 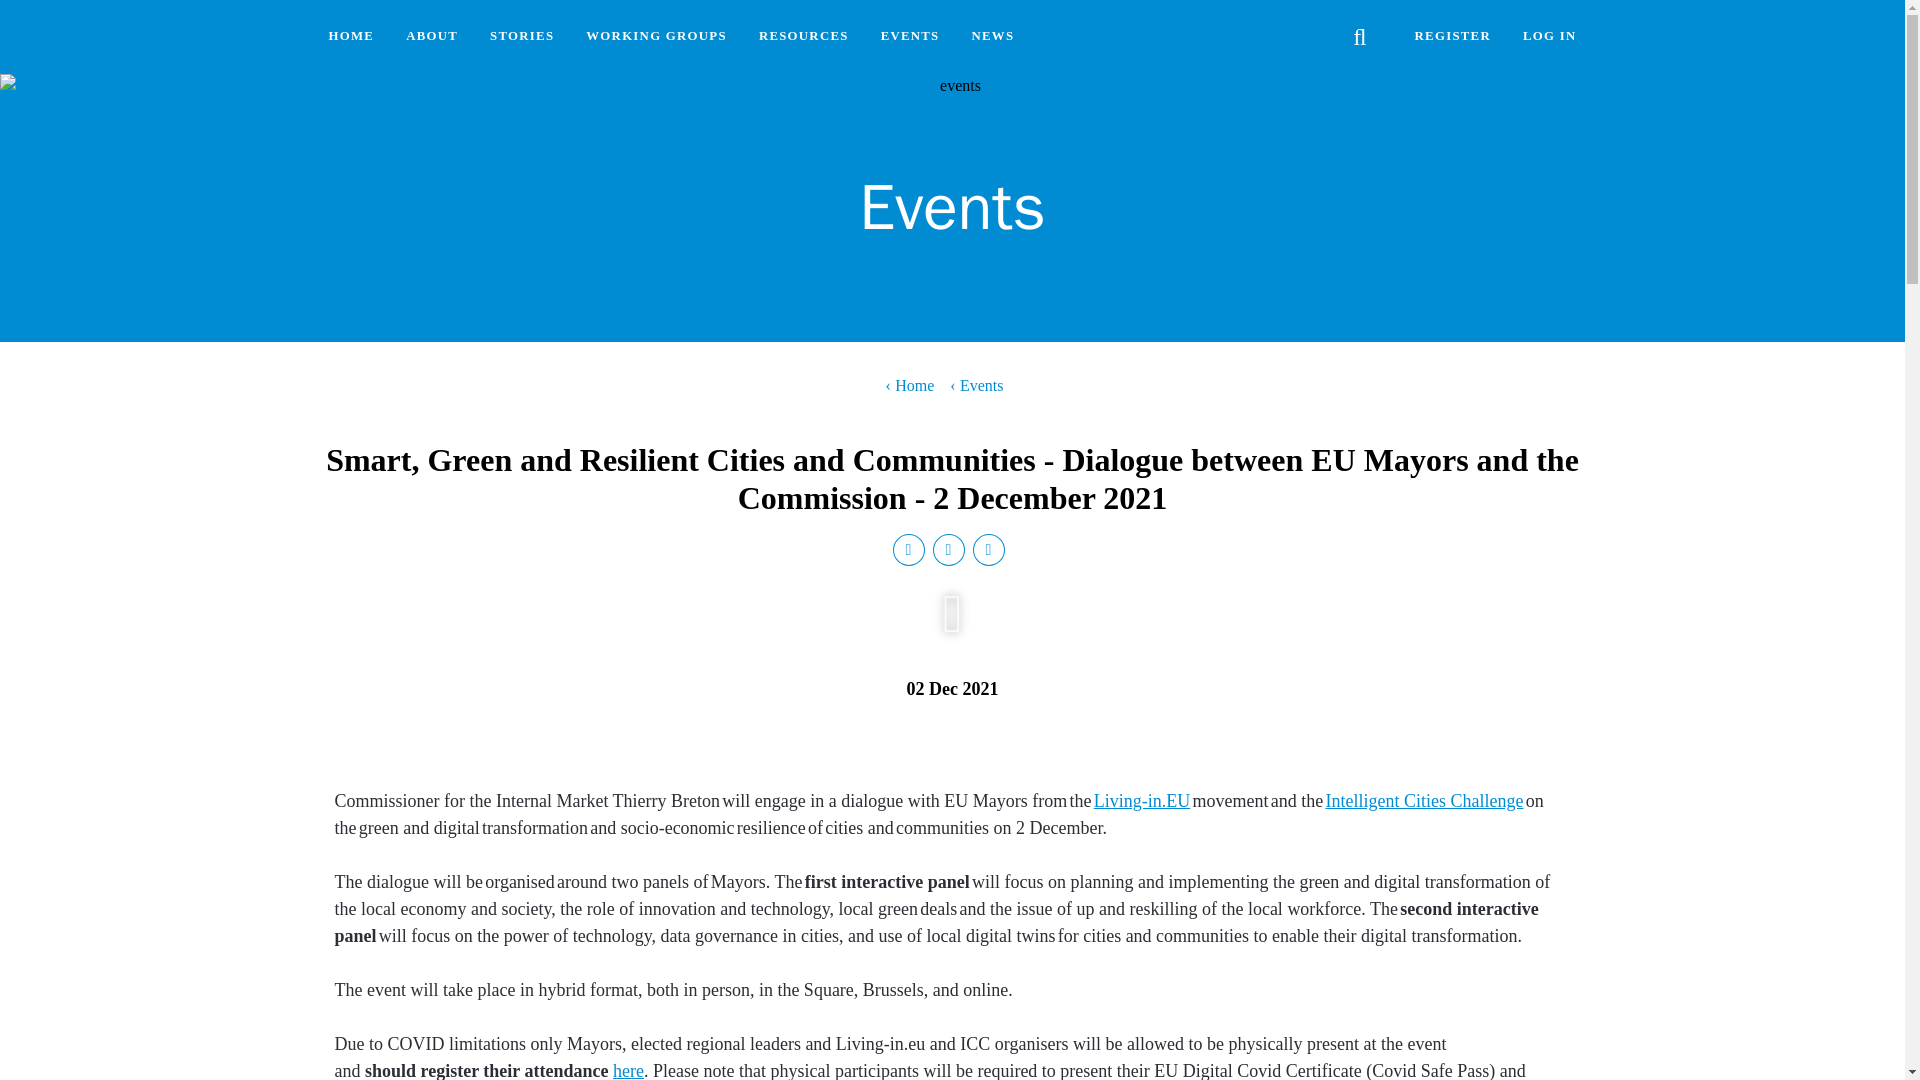 What do you see at coordinates (912, 553) in the screenshot?
I see `LinkedIn` at bounding box center [912, 553].